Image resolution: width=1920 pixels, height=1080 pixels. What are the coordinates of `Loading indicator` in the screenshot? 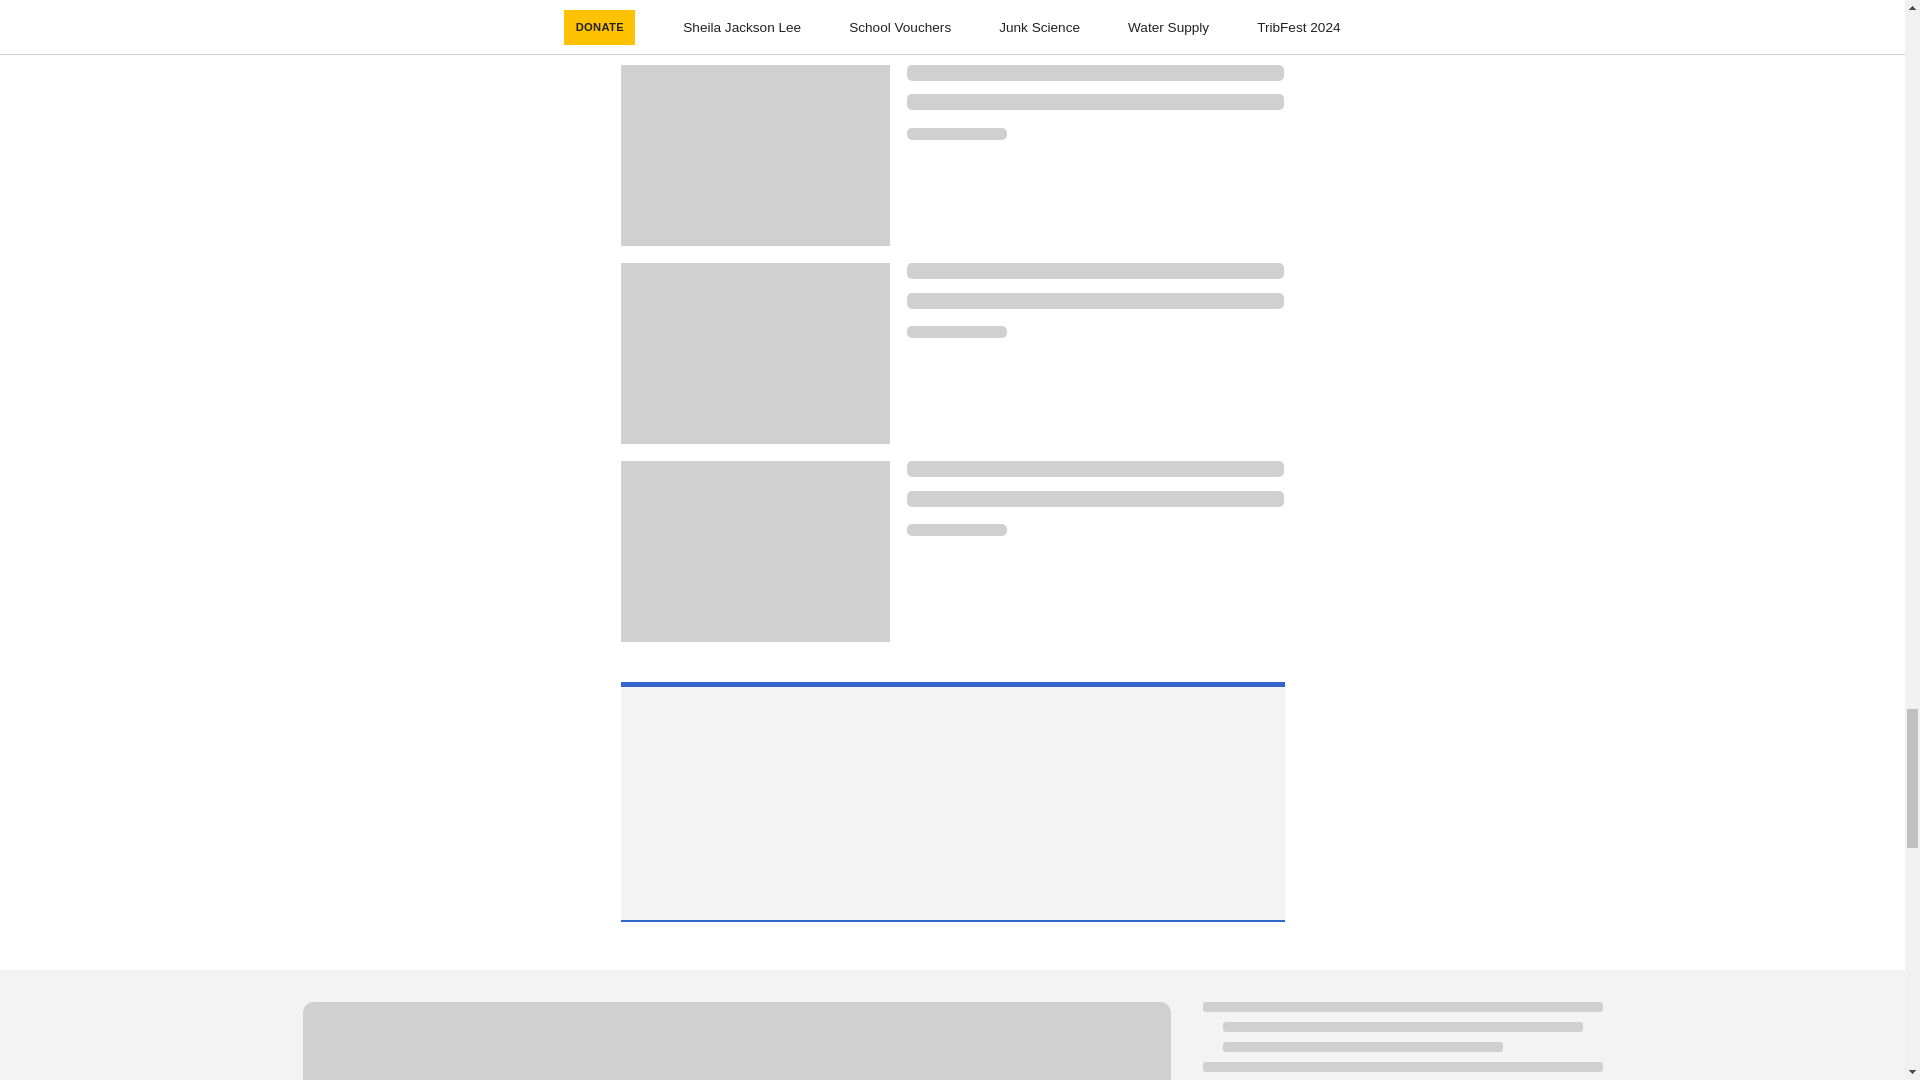 It's located at (956, 332).